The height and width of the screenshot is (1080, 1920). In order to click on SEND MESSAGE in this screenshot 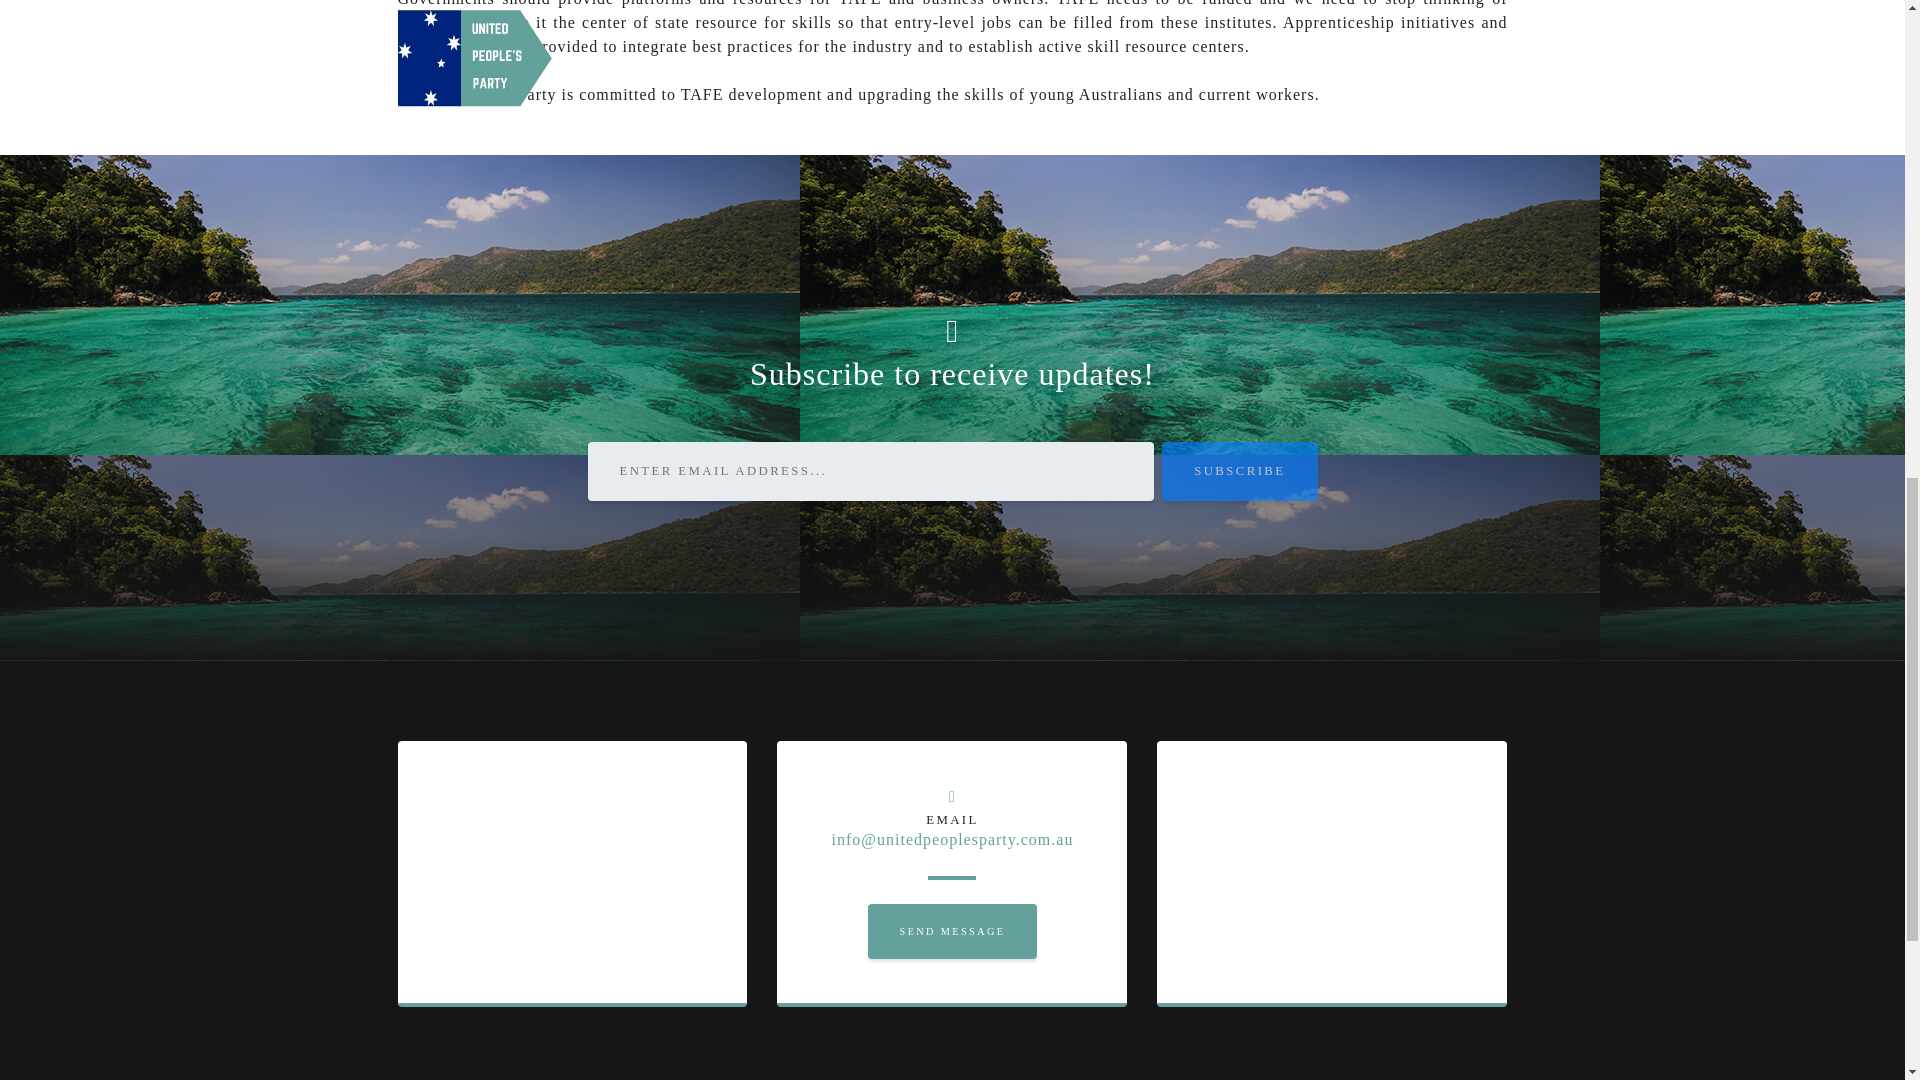, I will do `click(952, 931)`.